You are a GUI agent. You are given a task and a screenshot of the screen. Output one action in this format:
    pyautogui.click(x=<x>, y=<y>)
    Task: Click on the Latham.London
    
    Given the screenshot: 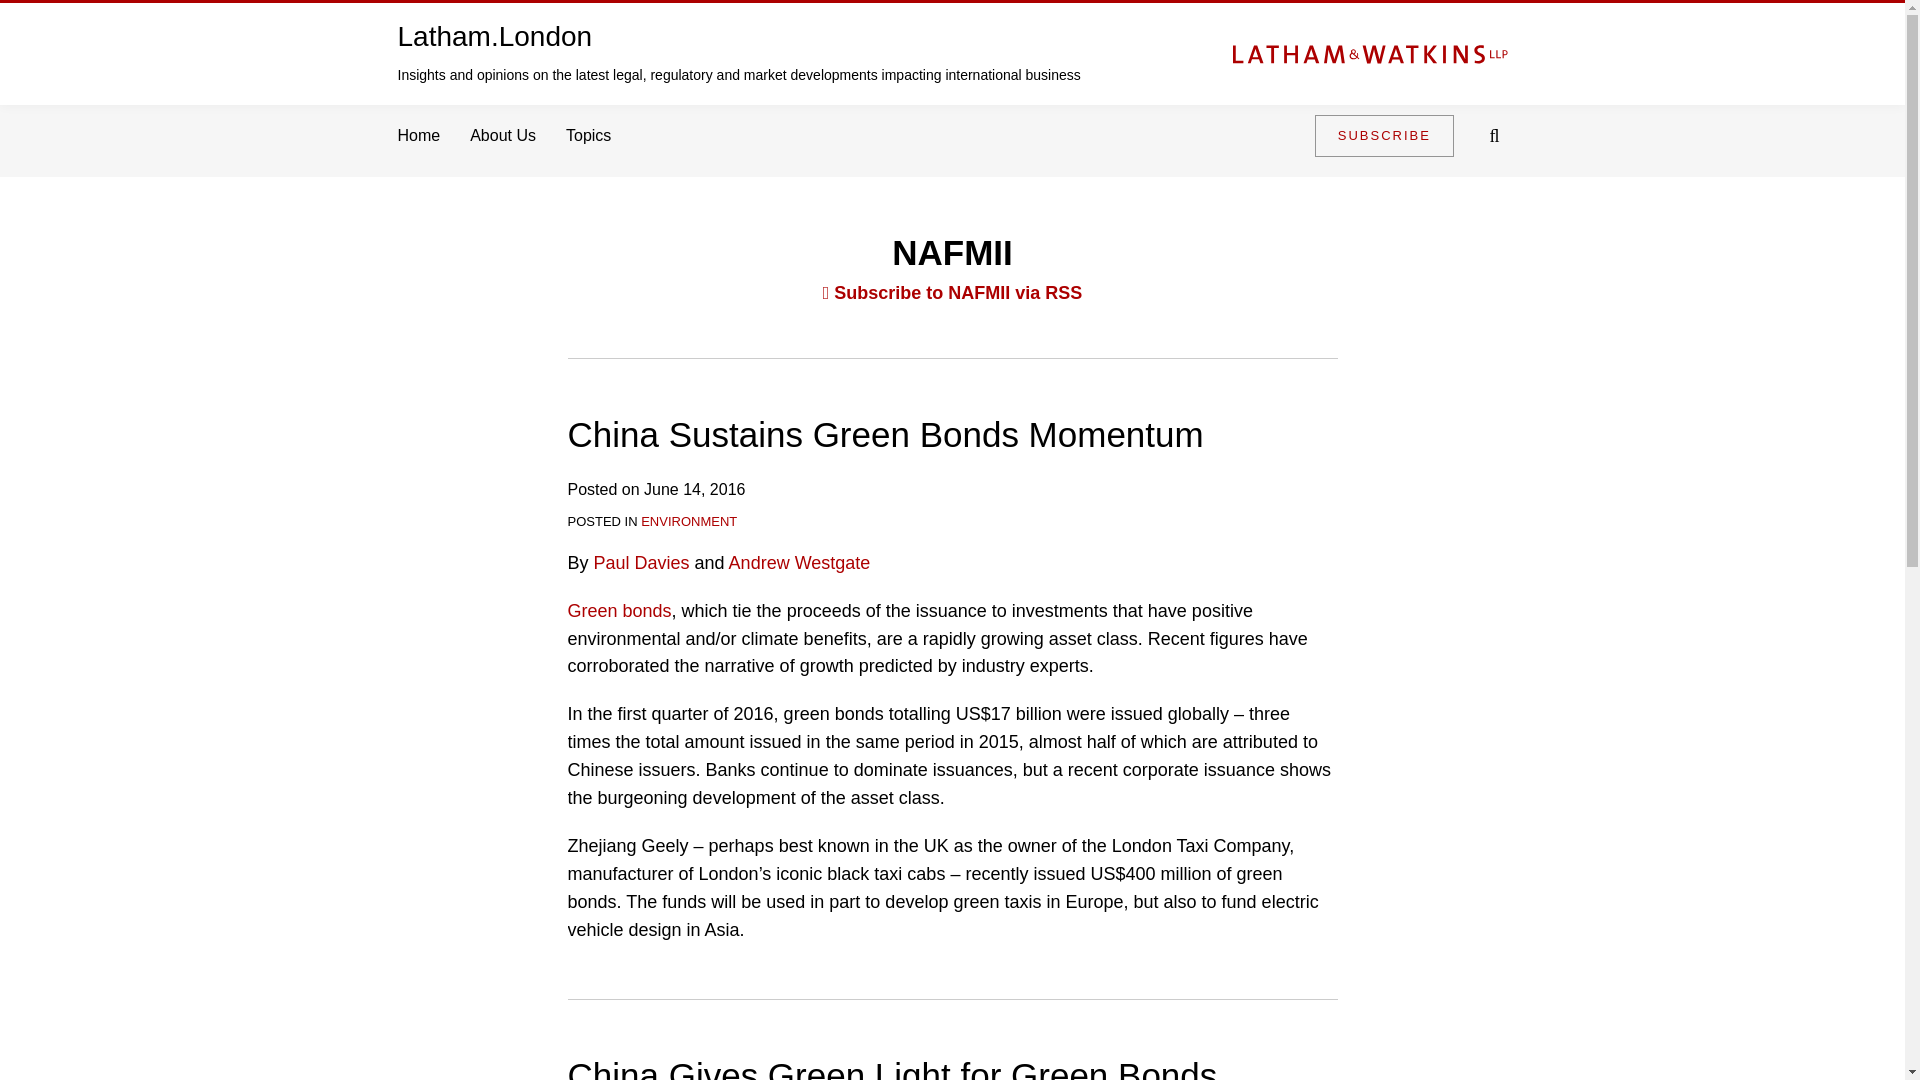 What is the action you would take?
    pyautogui.click(x=495, y=36)
    